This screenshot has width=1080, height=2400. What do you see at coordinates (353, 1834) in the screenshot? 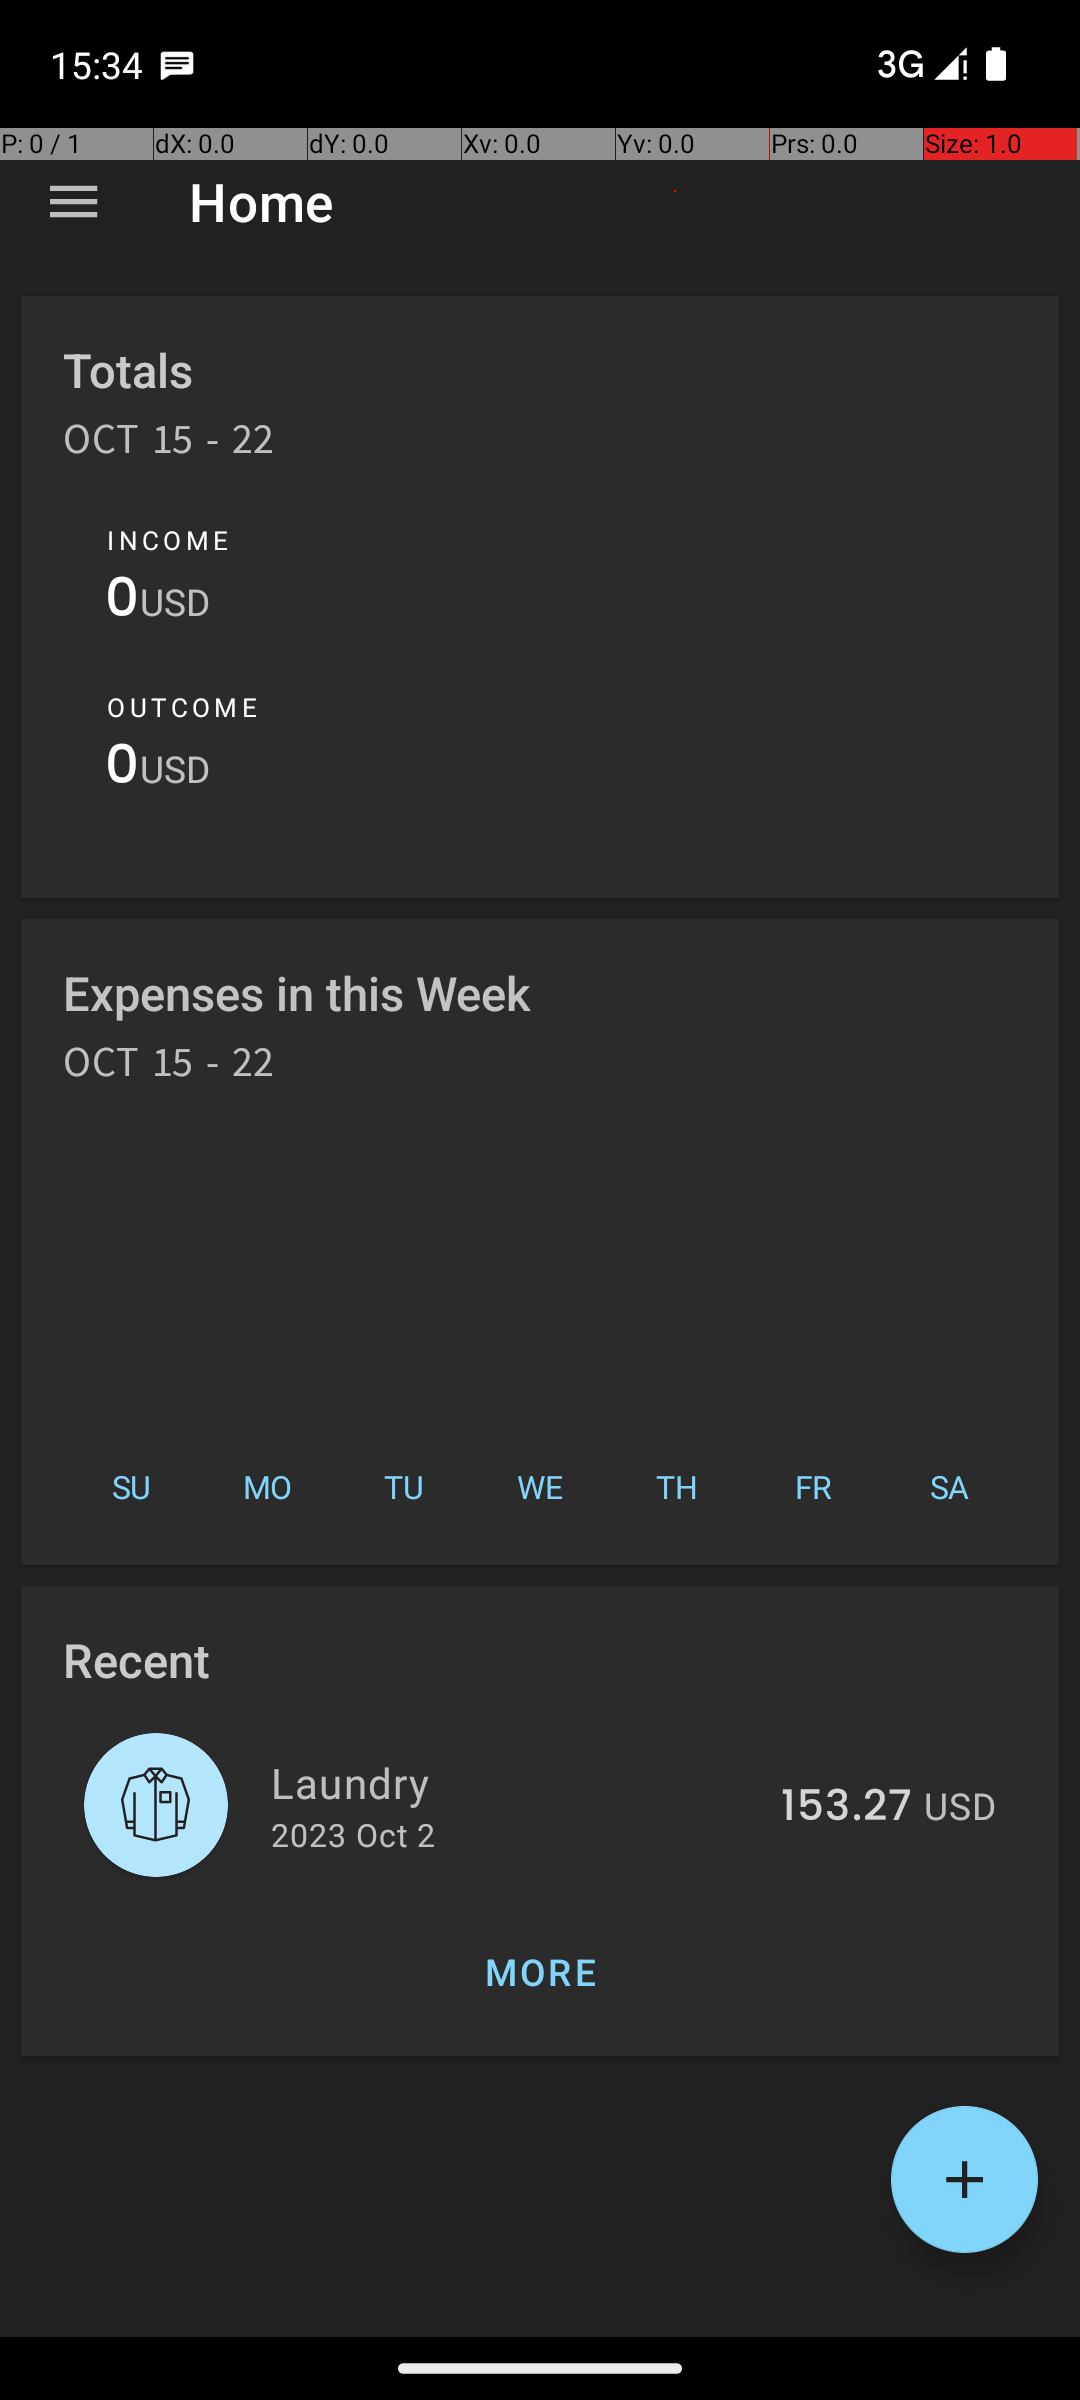
I see `2023 Oct 2` at bounding box center [353, 1834].